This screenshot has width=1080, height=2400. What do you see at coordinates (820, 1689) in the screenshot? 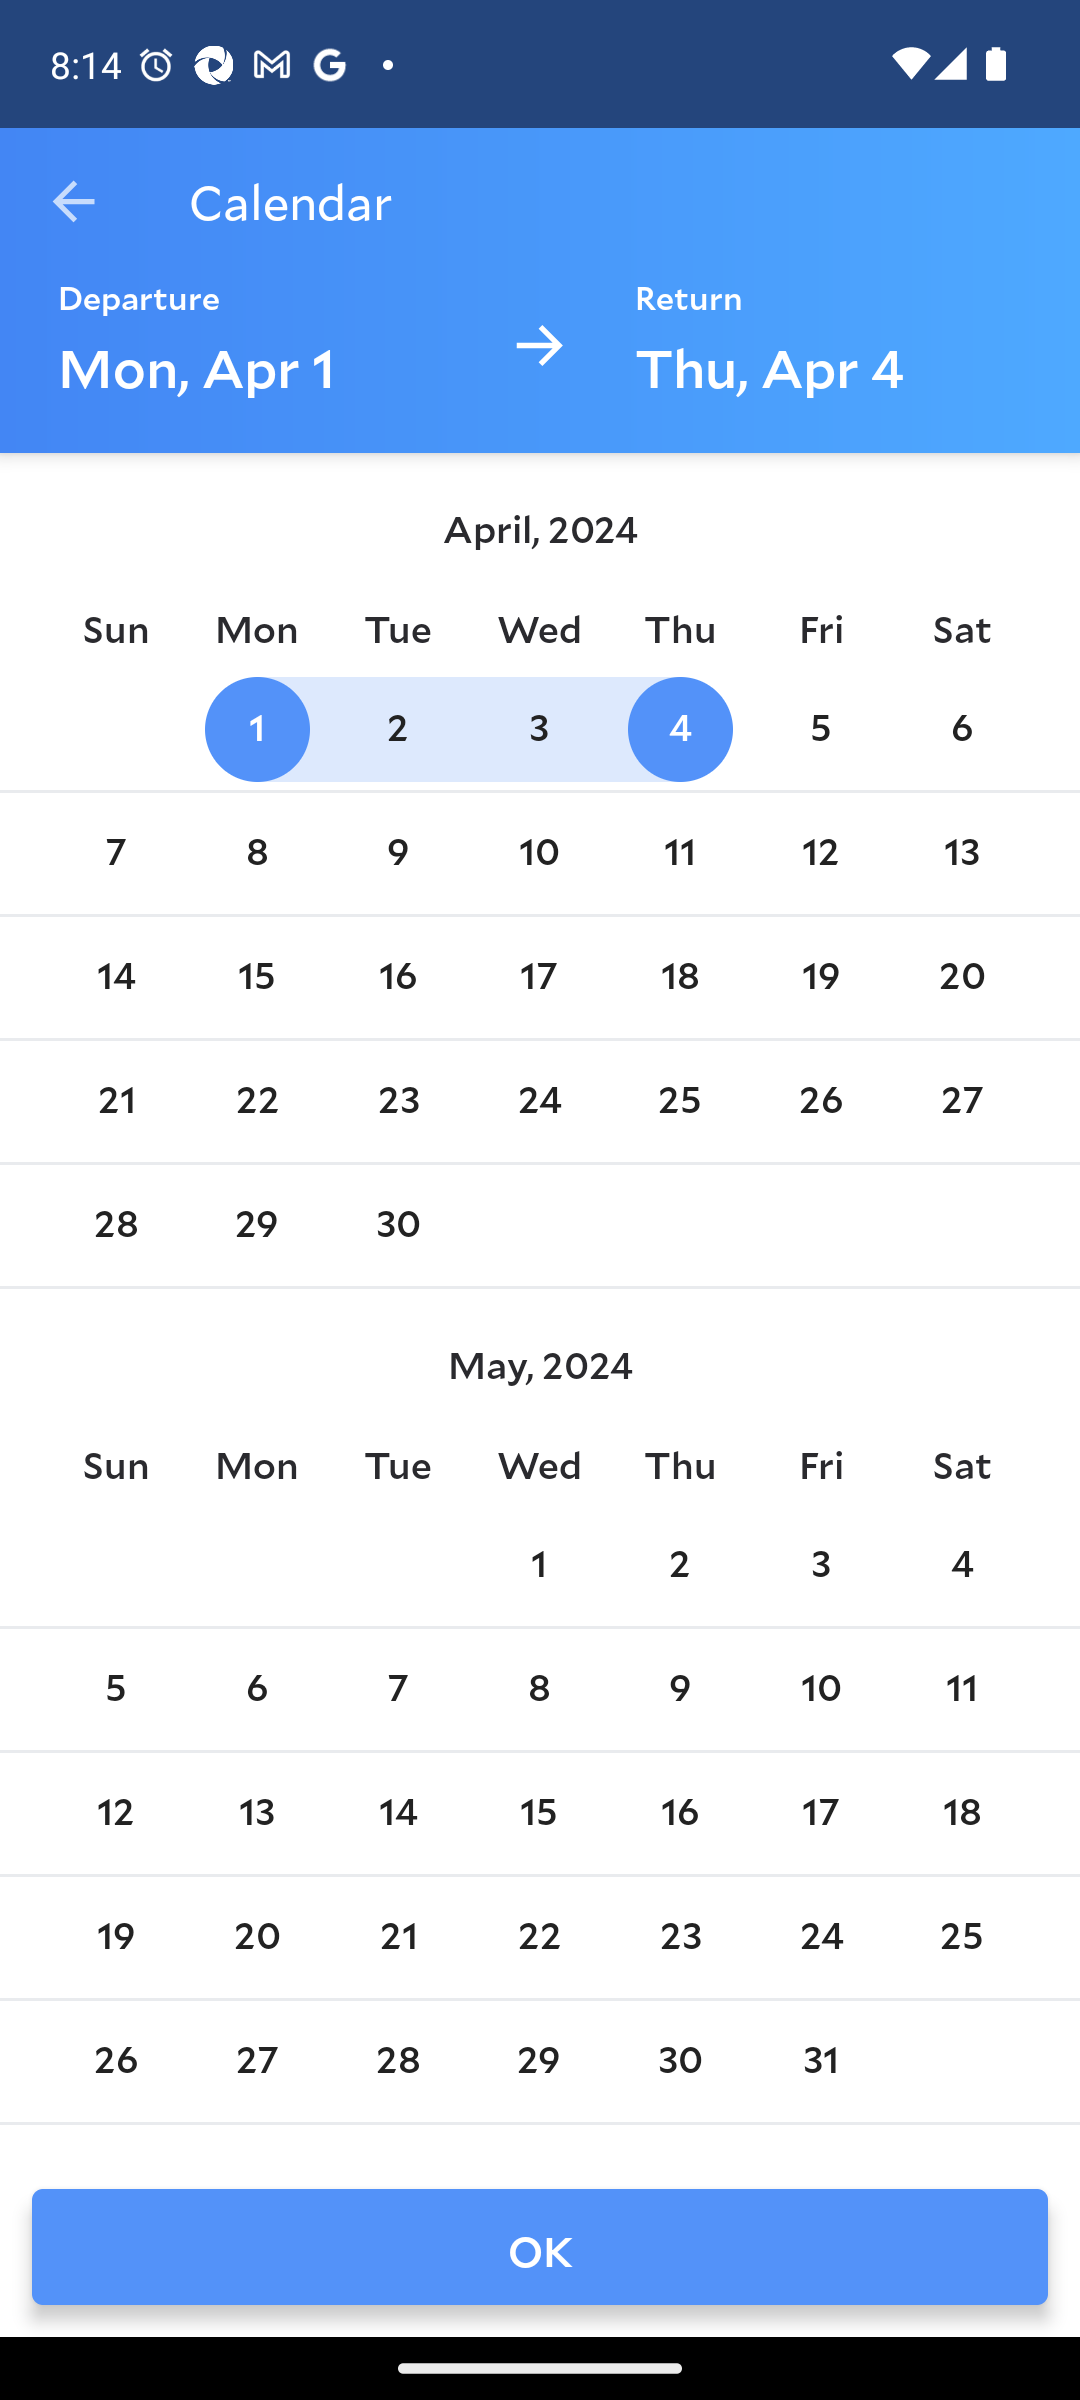
I see `10` at bounding box center [820, 1689].